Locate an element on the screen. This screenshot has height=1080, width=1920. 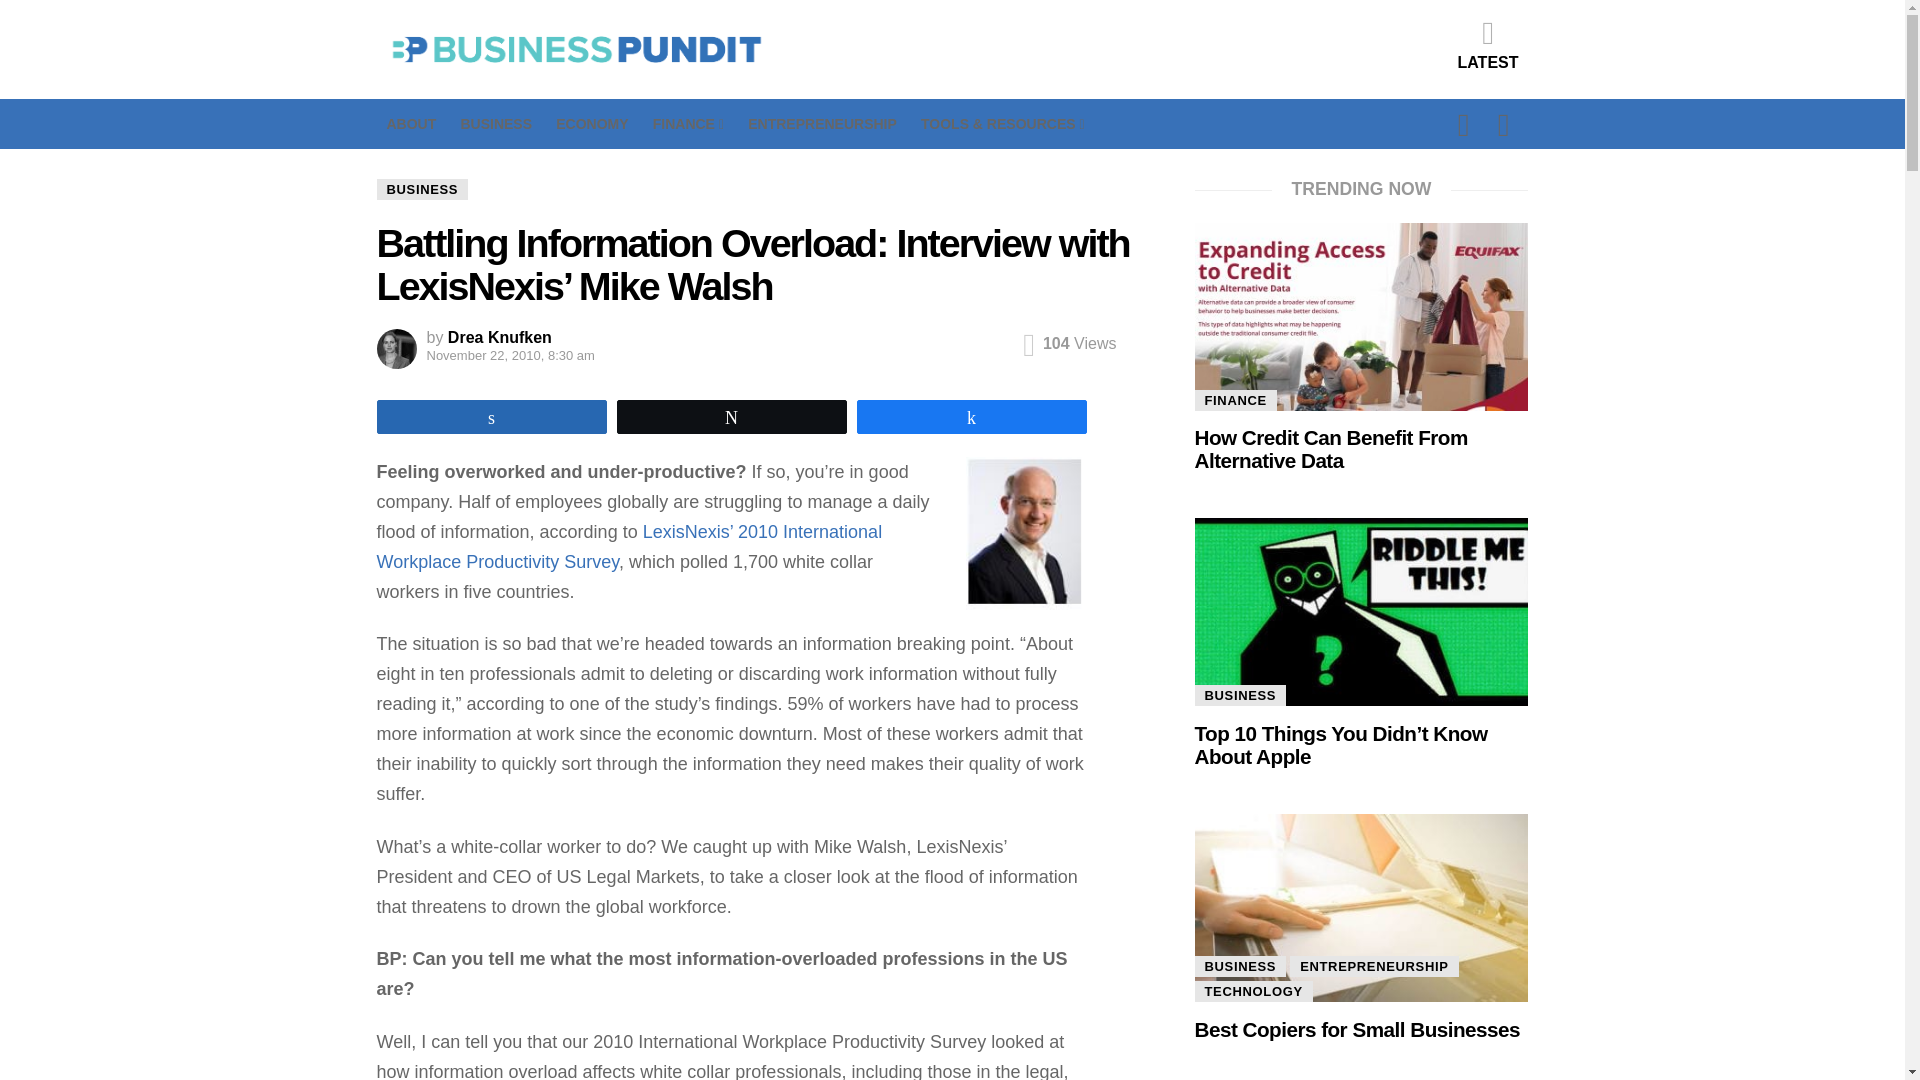
ABOUT is located at coordinates (410, 124).